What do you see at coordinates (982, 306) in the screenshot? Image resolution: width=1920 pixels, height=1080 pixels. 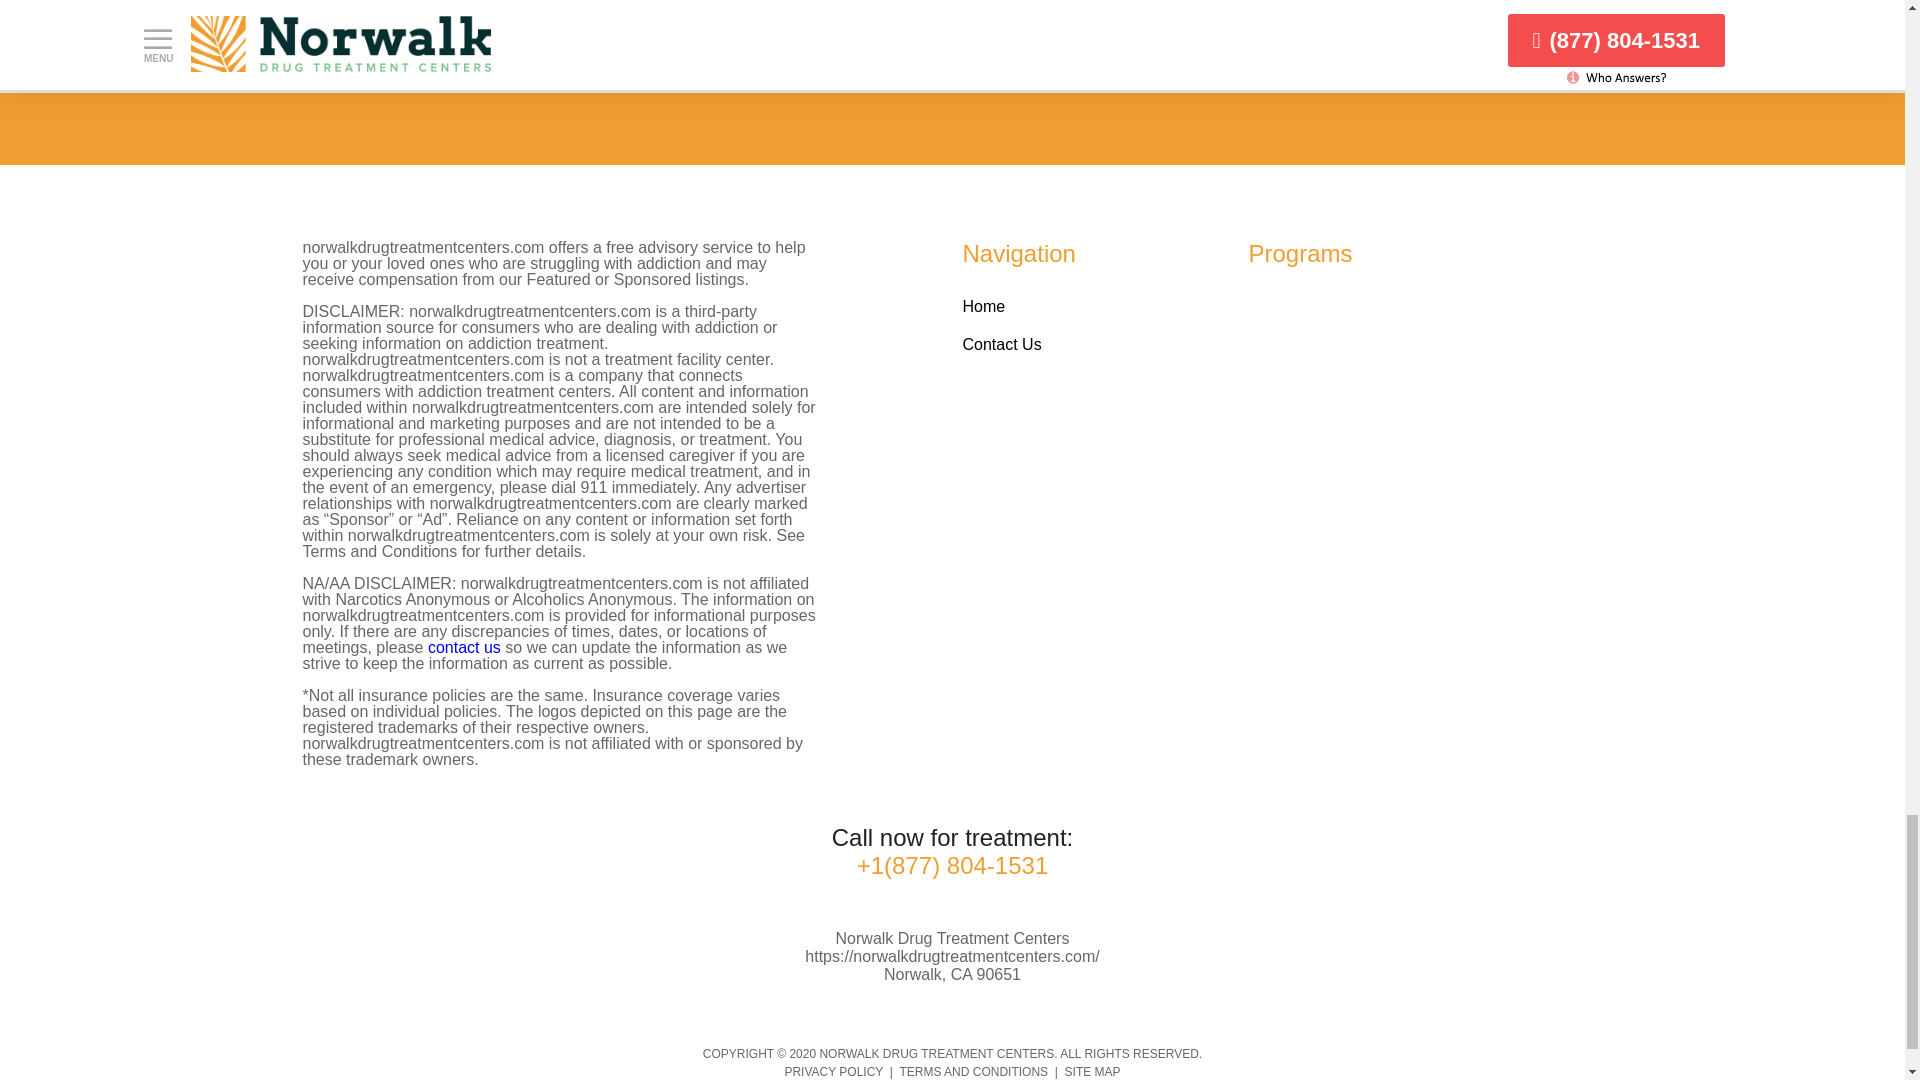 I see `Home` at bounding box center [982, 306].